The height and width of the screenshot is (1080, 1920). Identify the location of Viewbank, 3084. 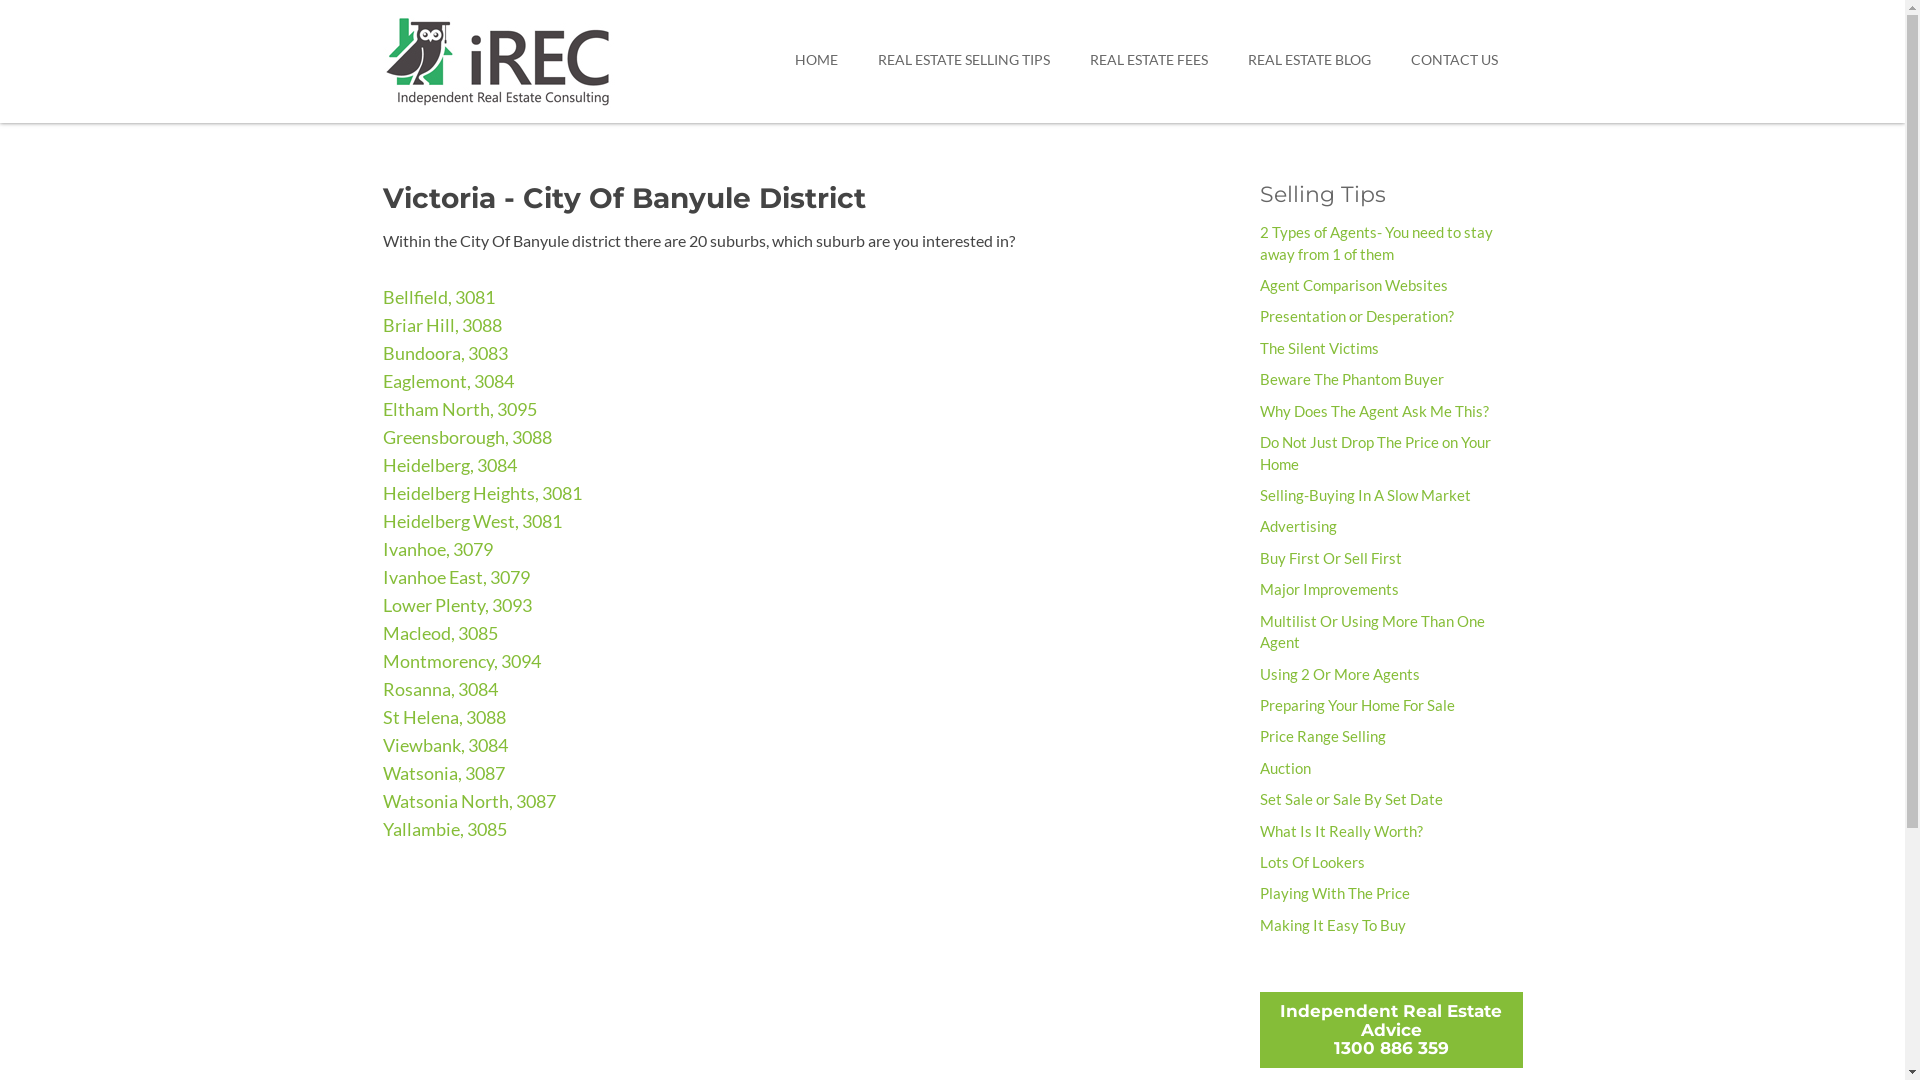
(444, 745).